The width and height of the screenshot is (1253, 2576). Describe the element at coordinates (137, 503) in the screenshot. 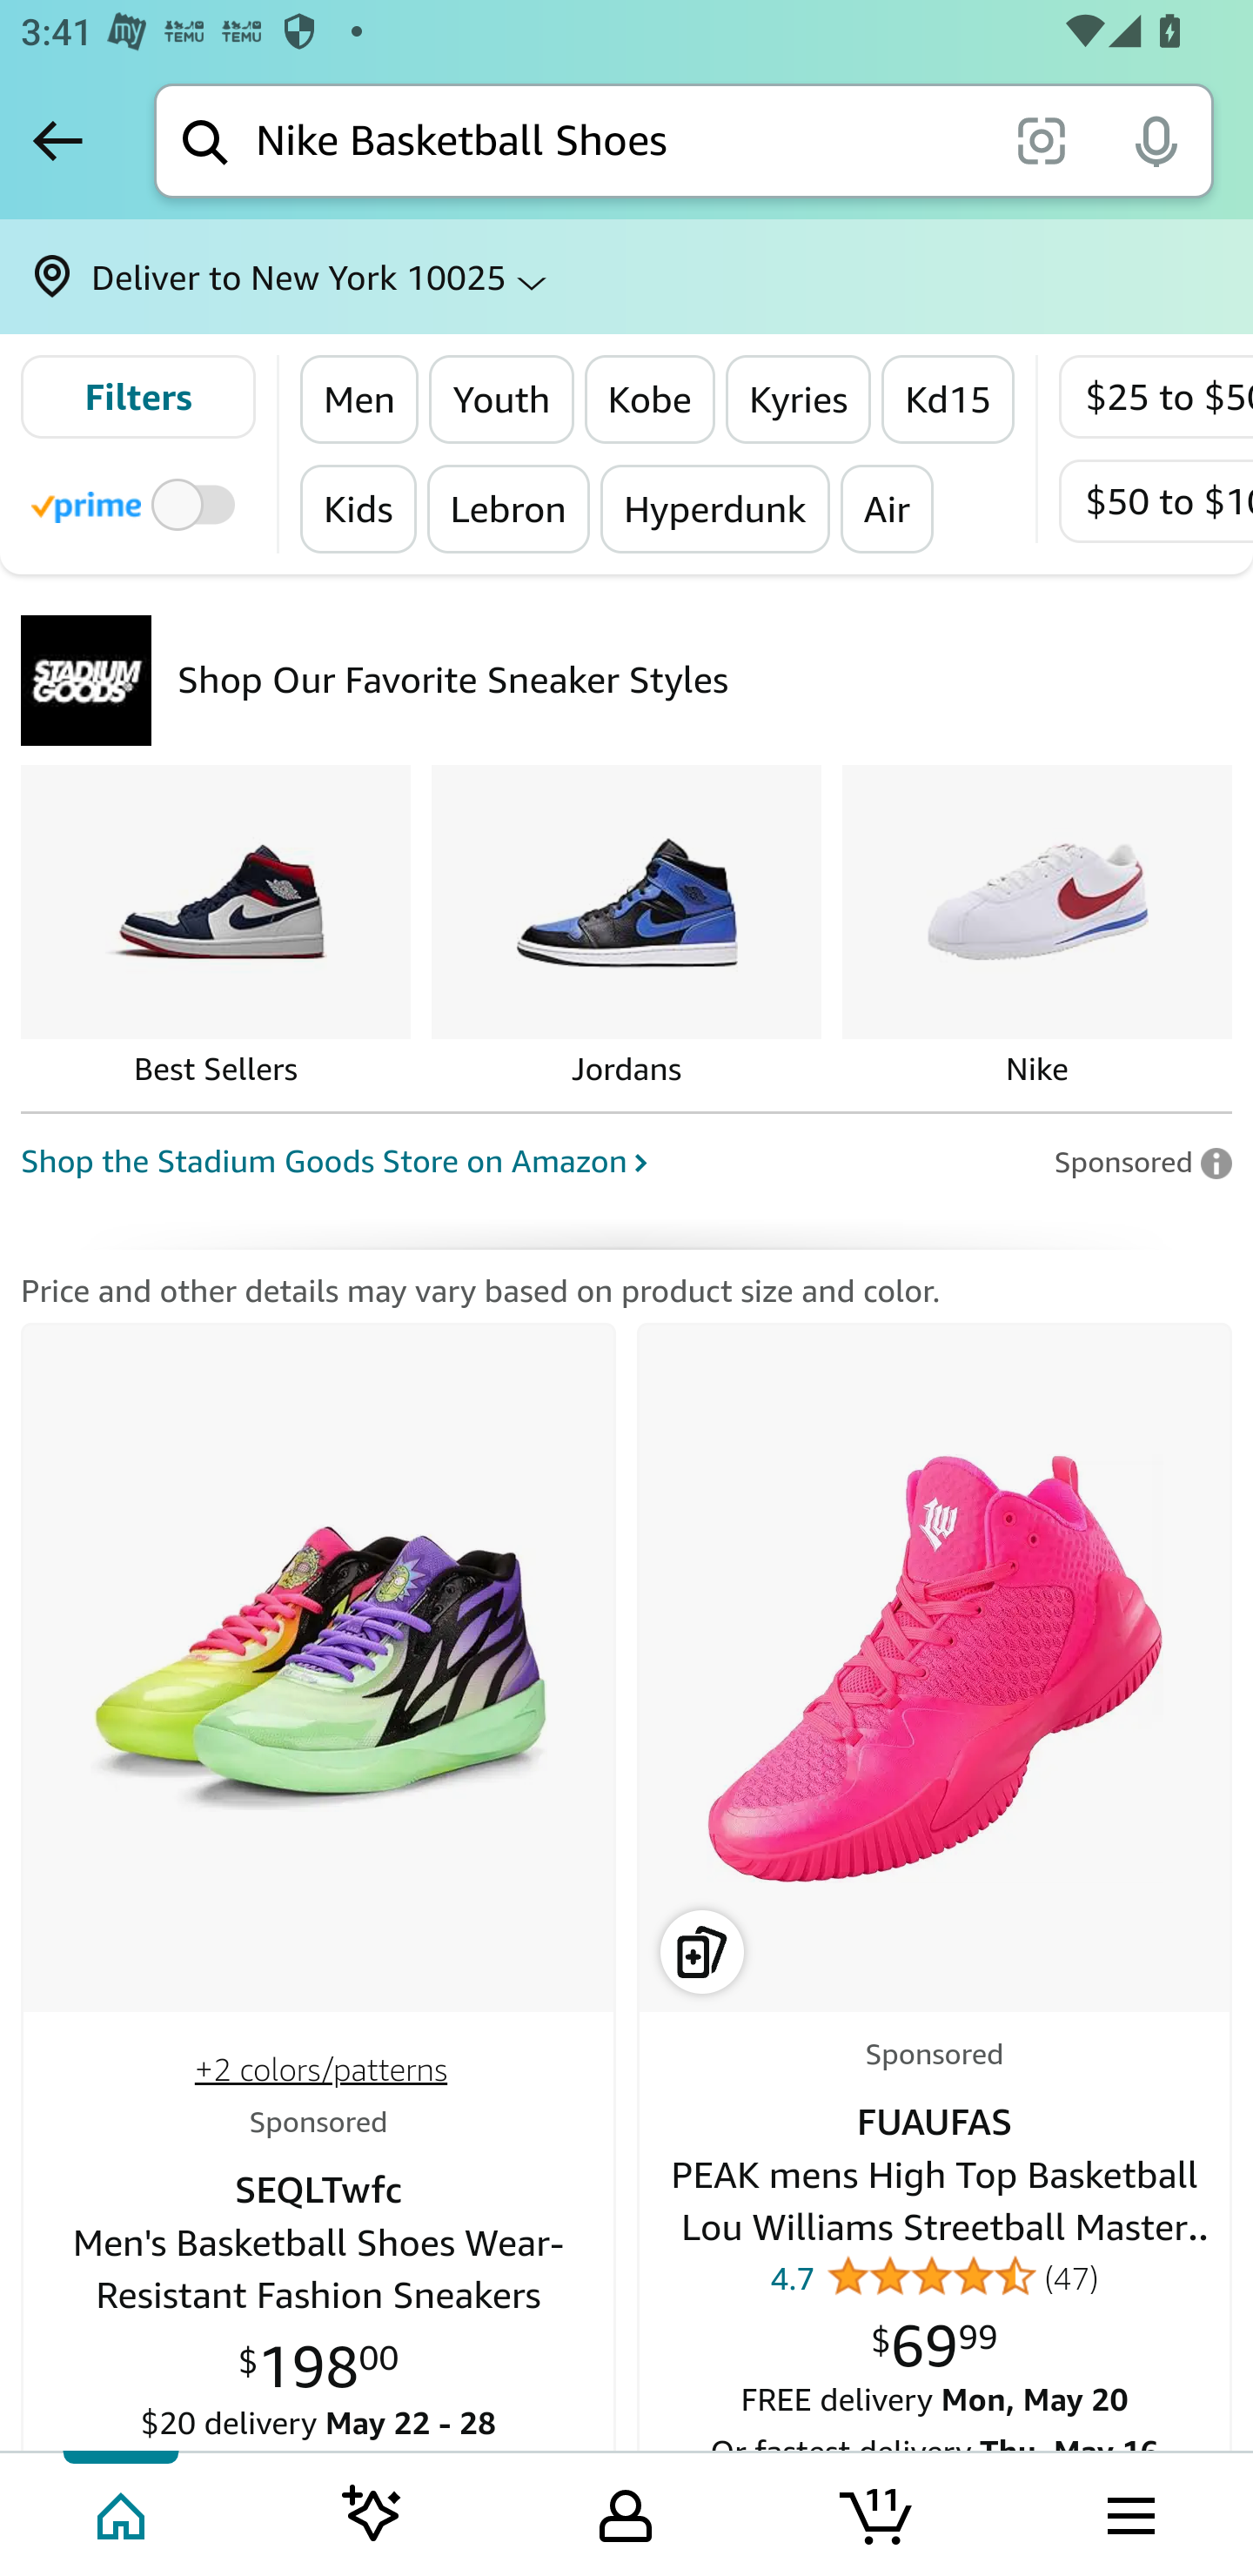

I see `Toggle to filter by Prime products Prime Eligible` at that location.